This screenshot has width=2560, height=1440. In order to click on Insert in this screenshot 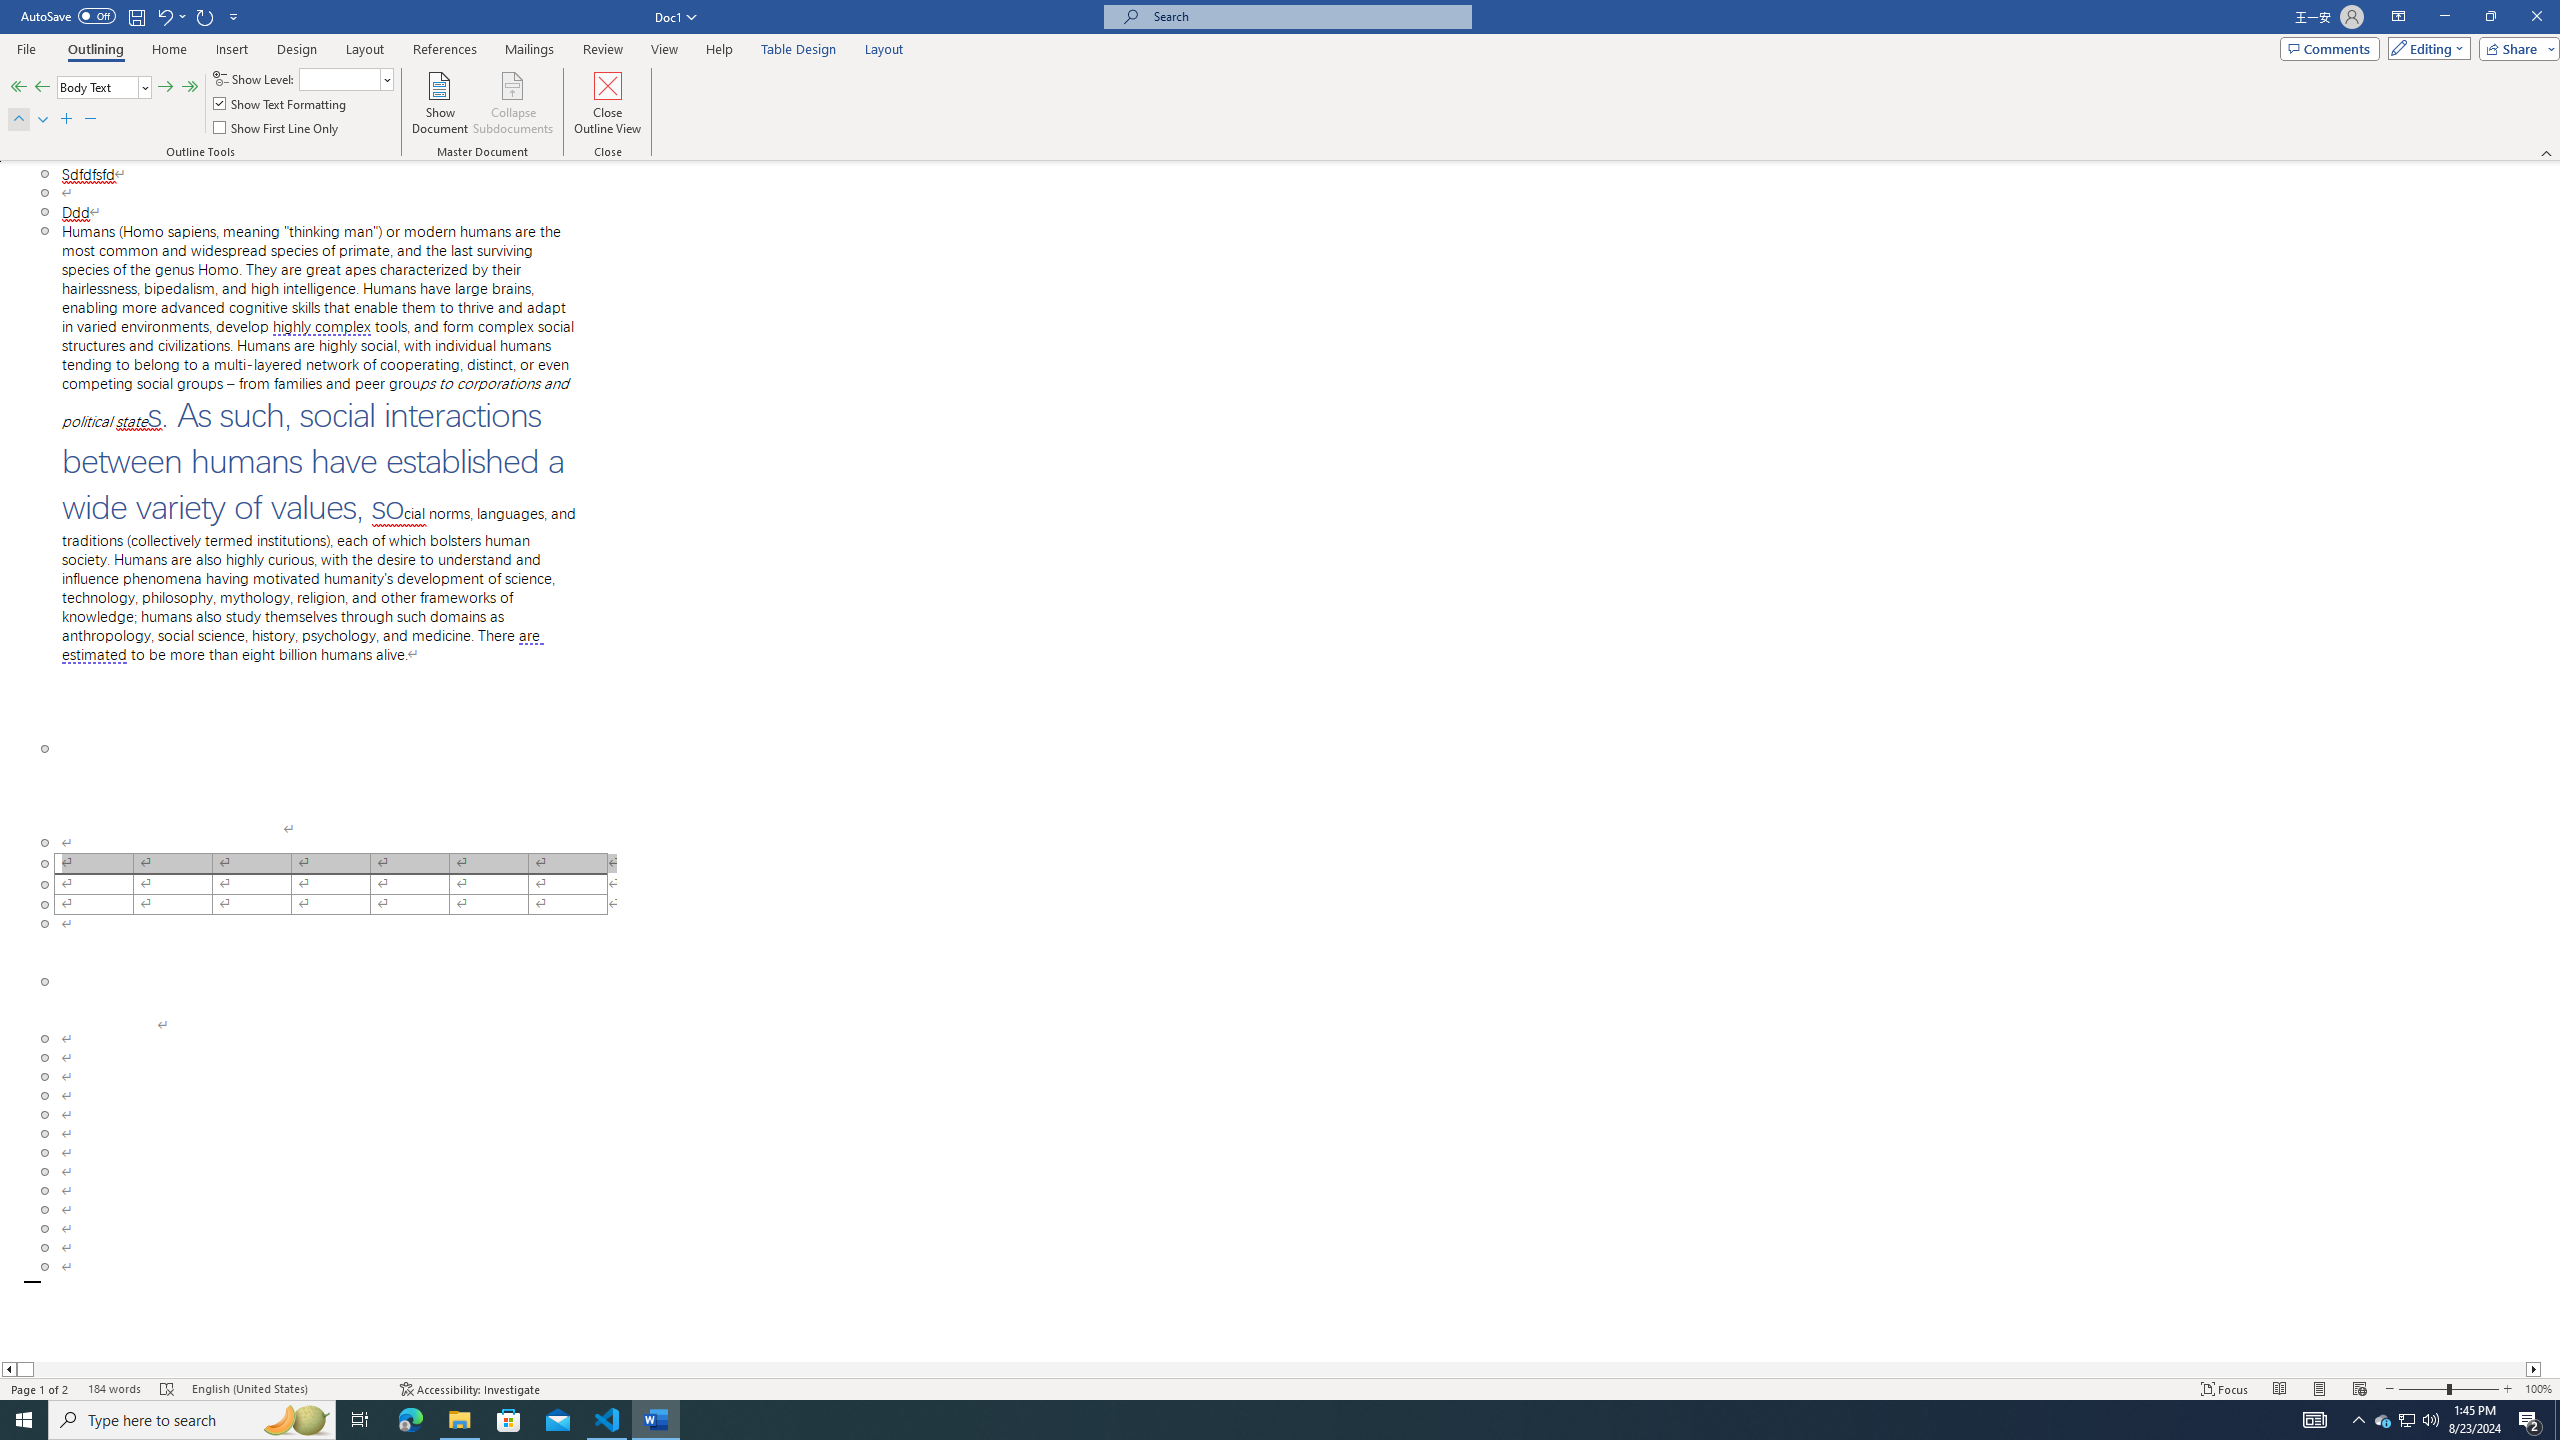, I will do `click(232, 49)`.